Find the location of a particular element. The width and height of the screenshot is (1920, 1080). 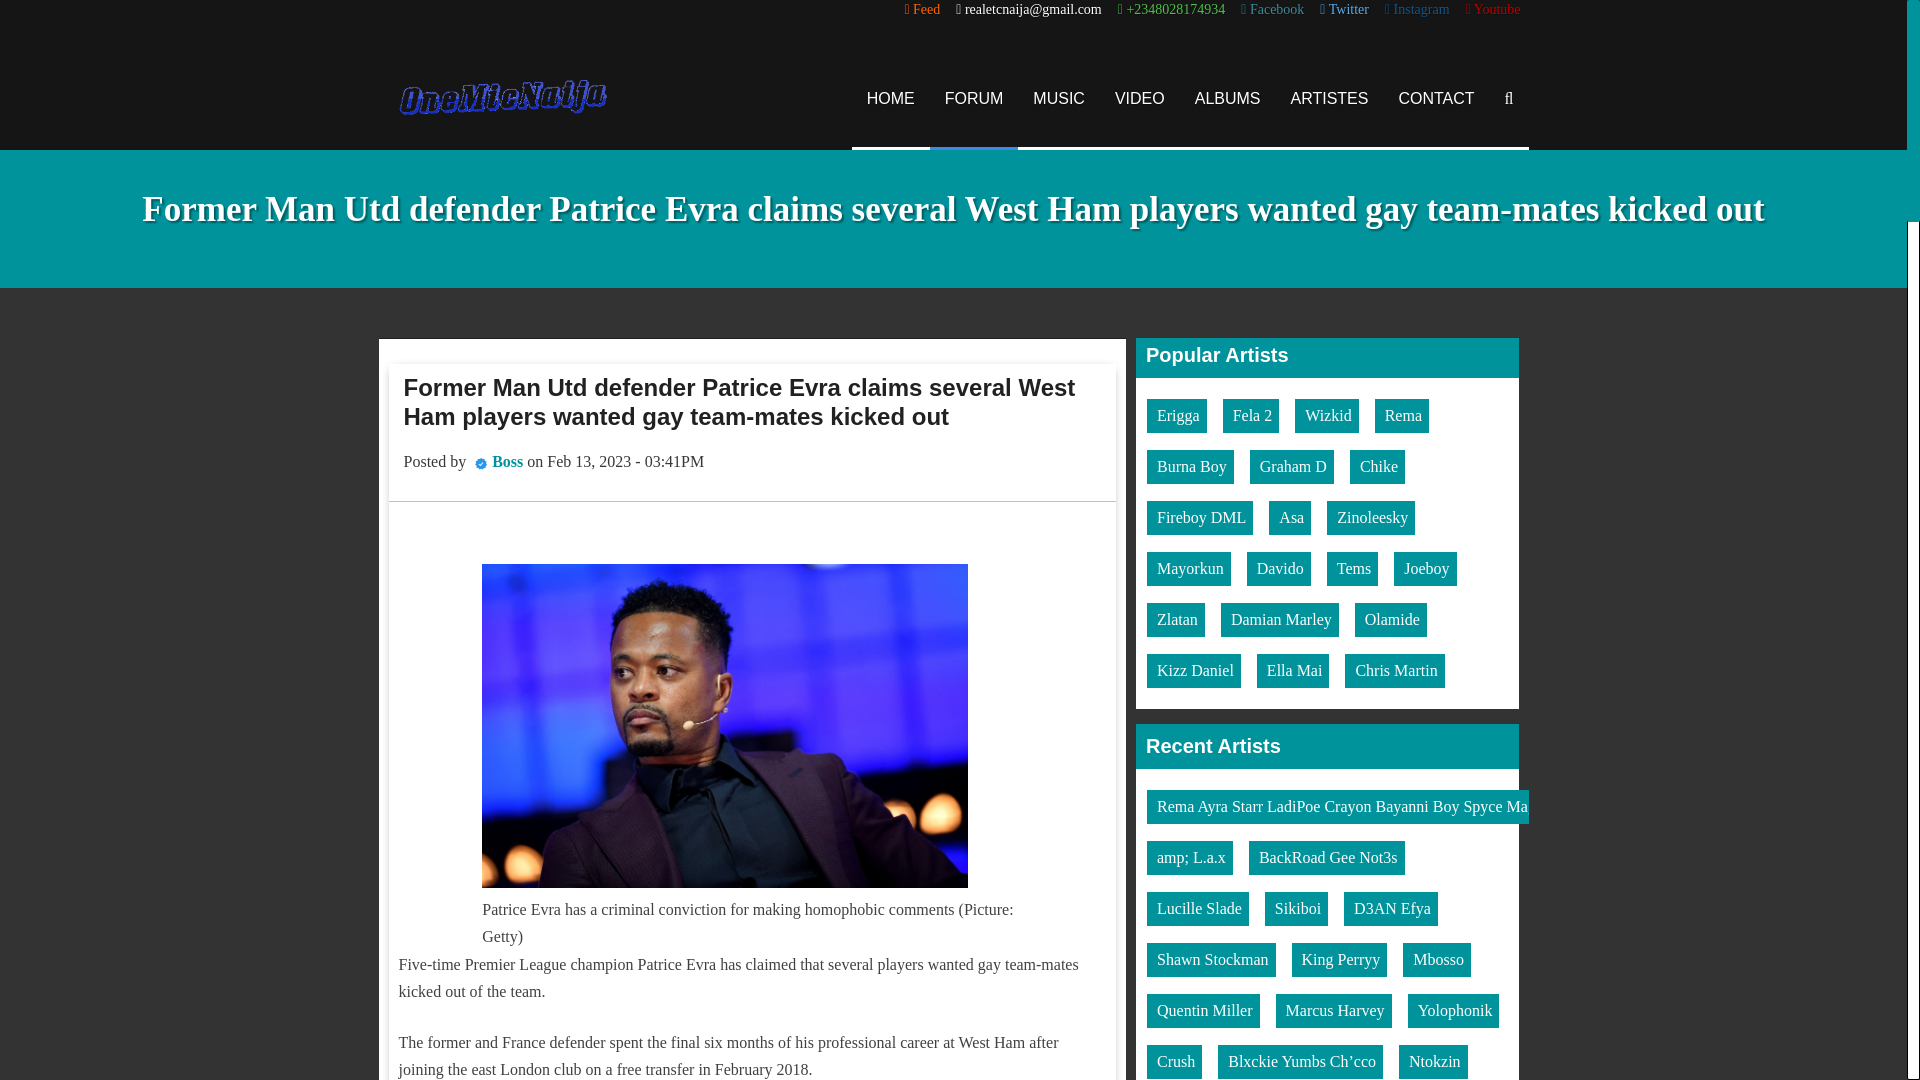

Twitter is located at coordinates (1344, 10).